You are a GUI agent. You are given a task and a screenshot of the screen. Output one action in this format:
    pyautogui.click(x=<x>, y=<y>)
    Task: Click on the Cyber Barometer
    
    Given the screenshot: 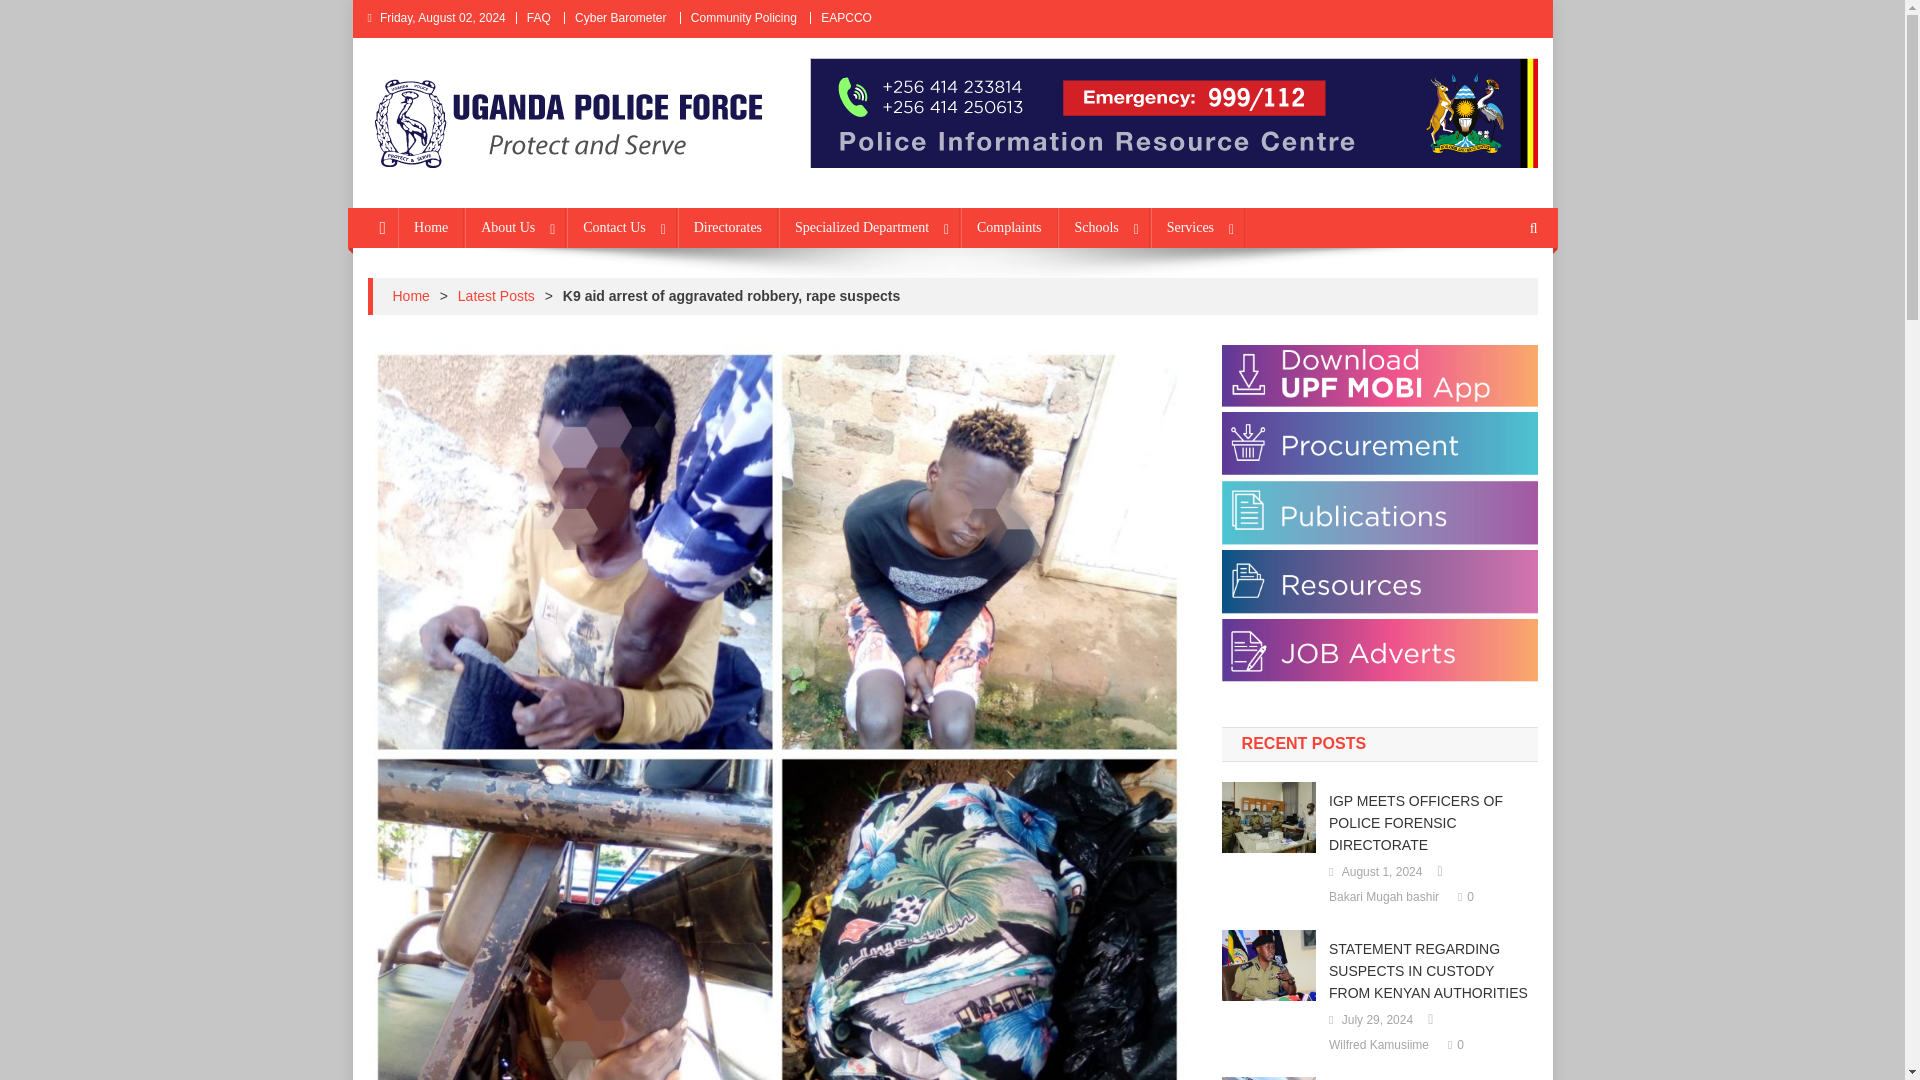 What is the action you would take?
    pyautogui.click(x=620, y=17)
    